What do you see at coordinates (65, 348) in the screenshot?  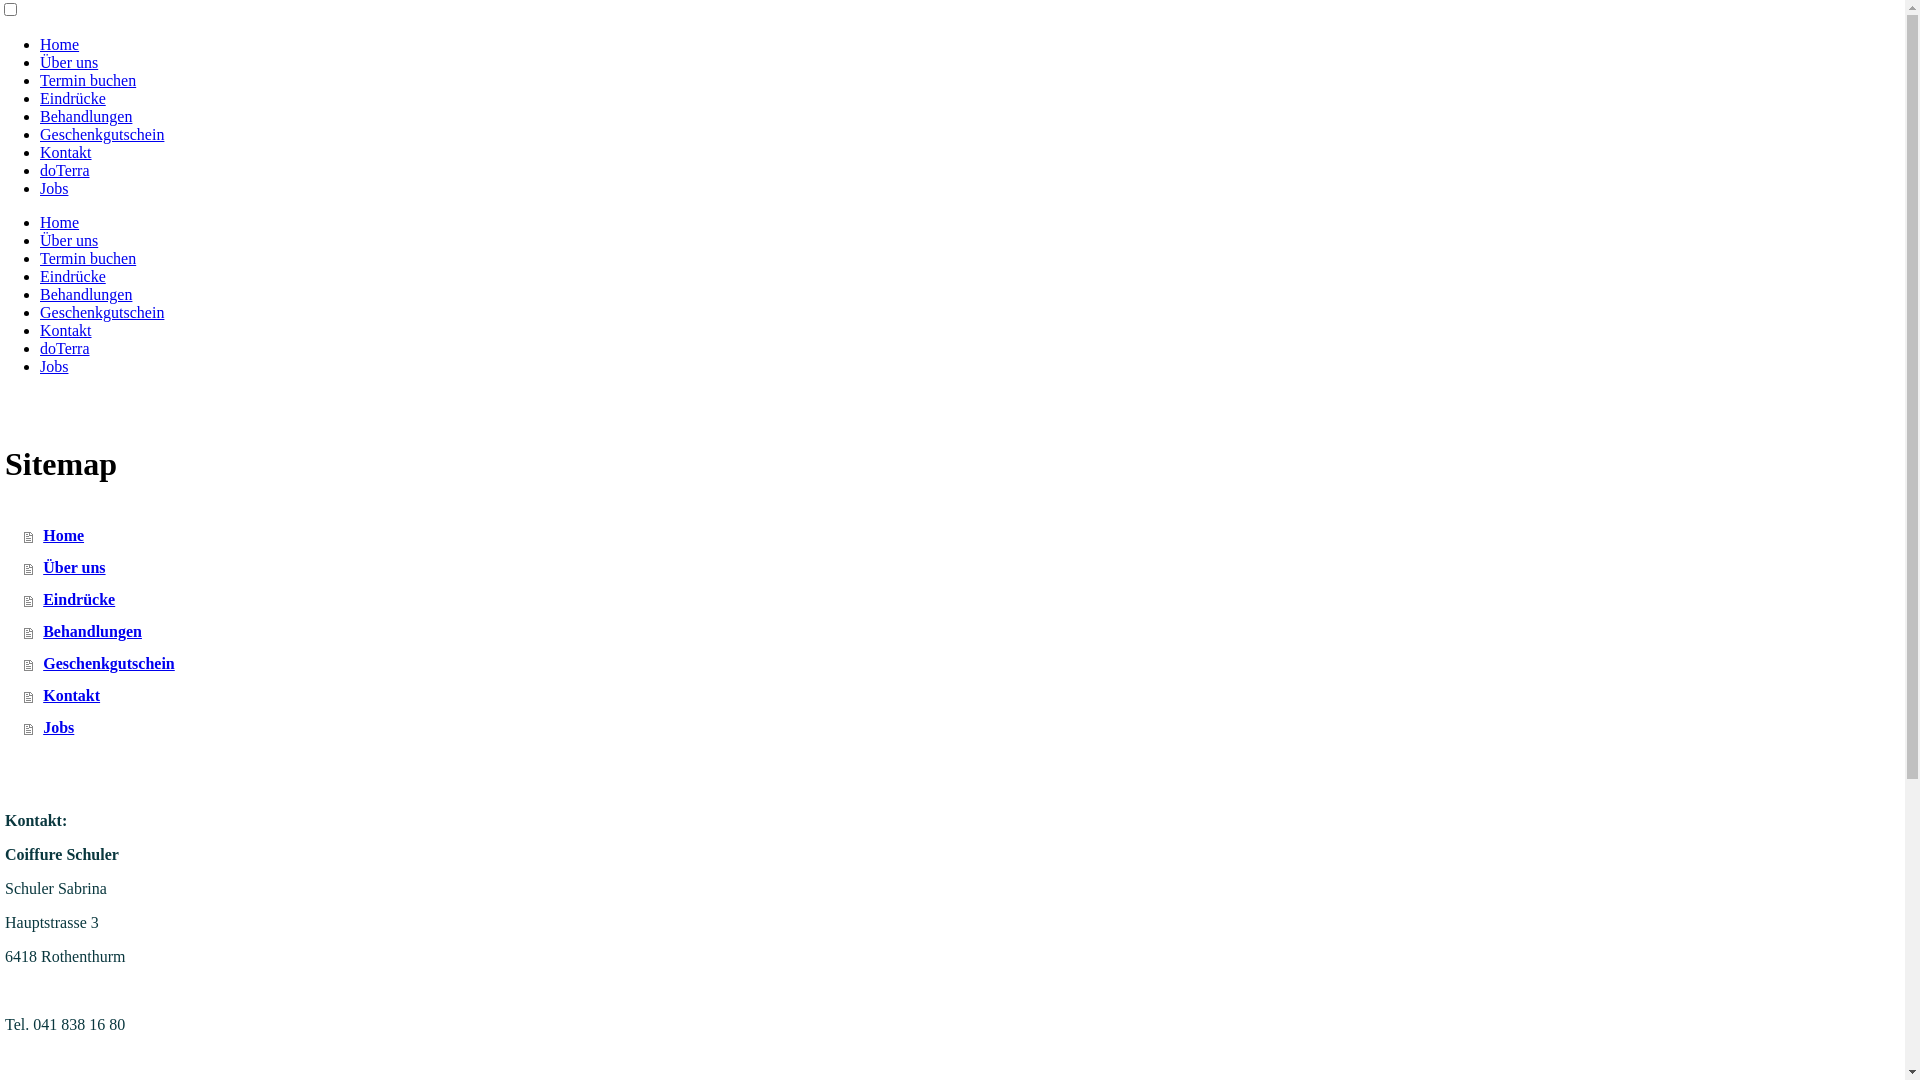 I see `doTerra` at bounding box center [65, 348].